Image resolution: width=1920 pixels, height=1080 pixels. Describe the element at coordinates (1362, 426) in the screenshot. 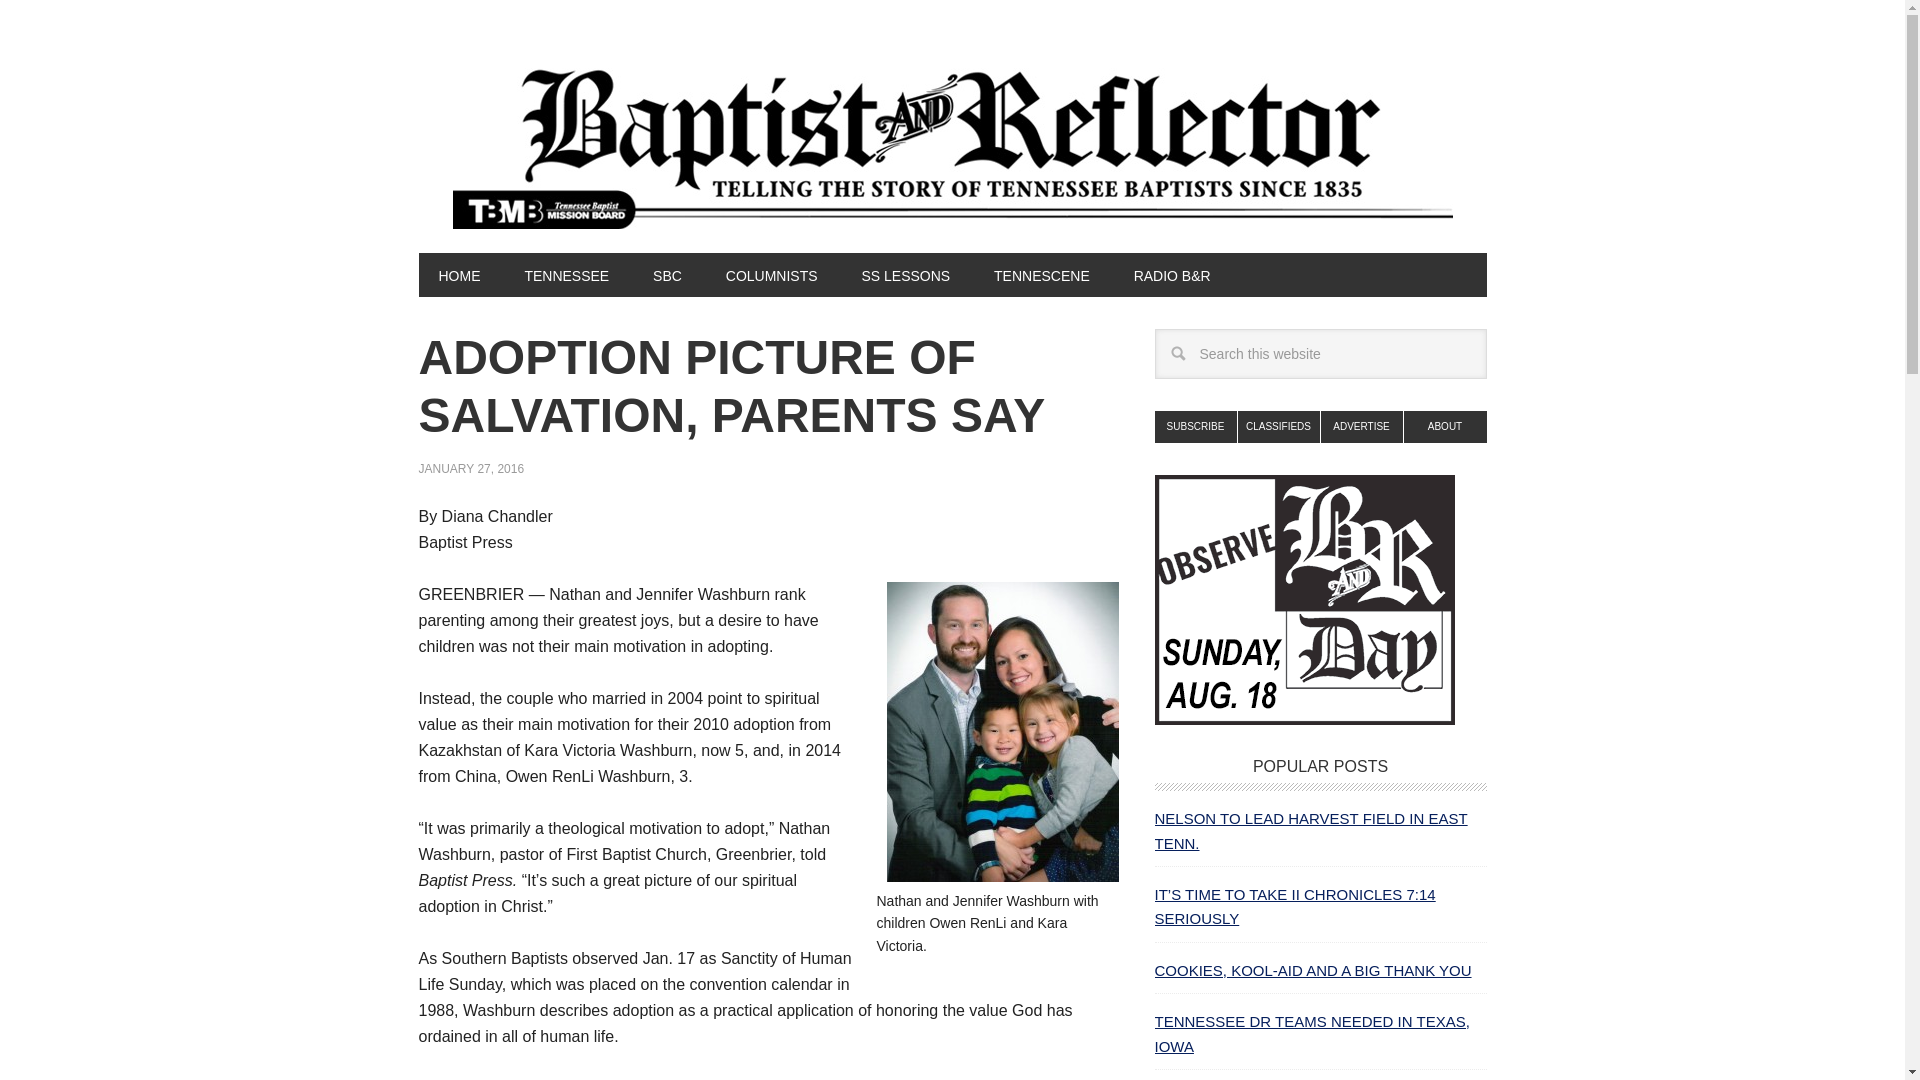

I see `ADVERTISE` at that location.